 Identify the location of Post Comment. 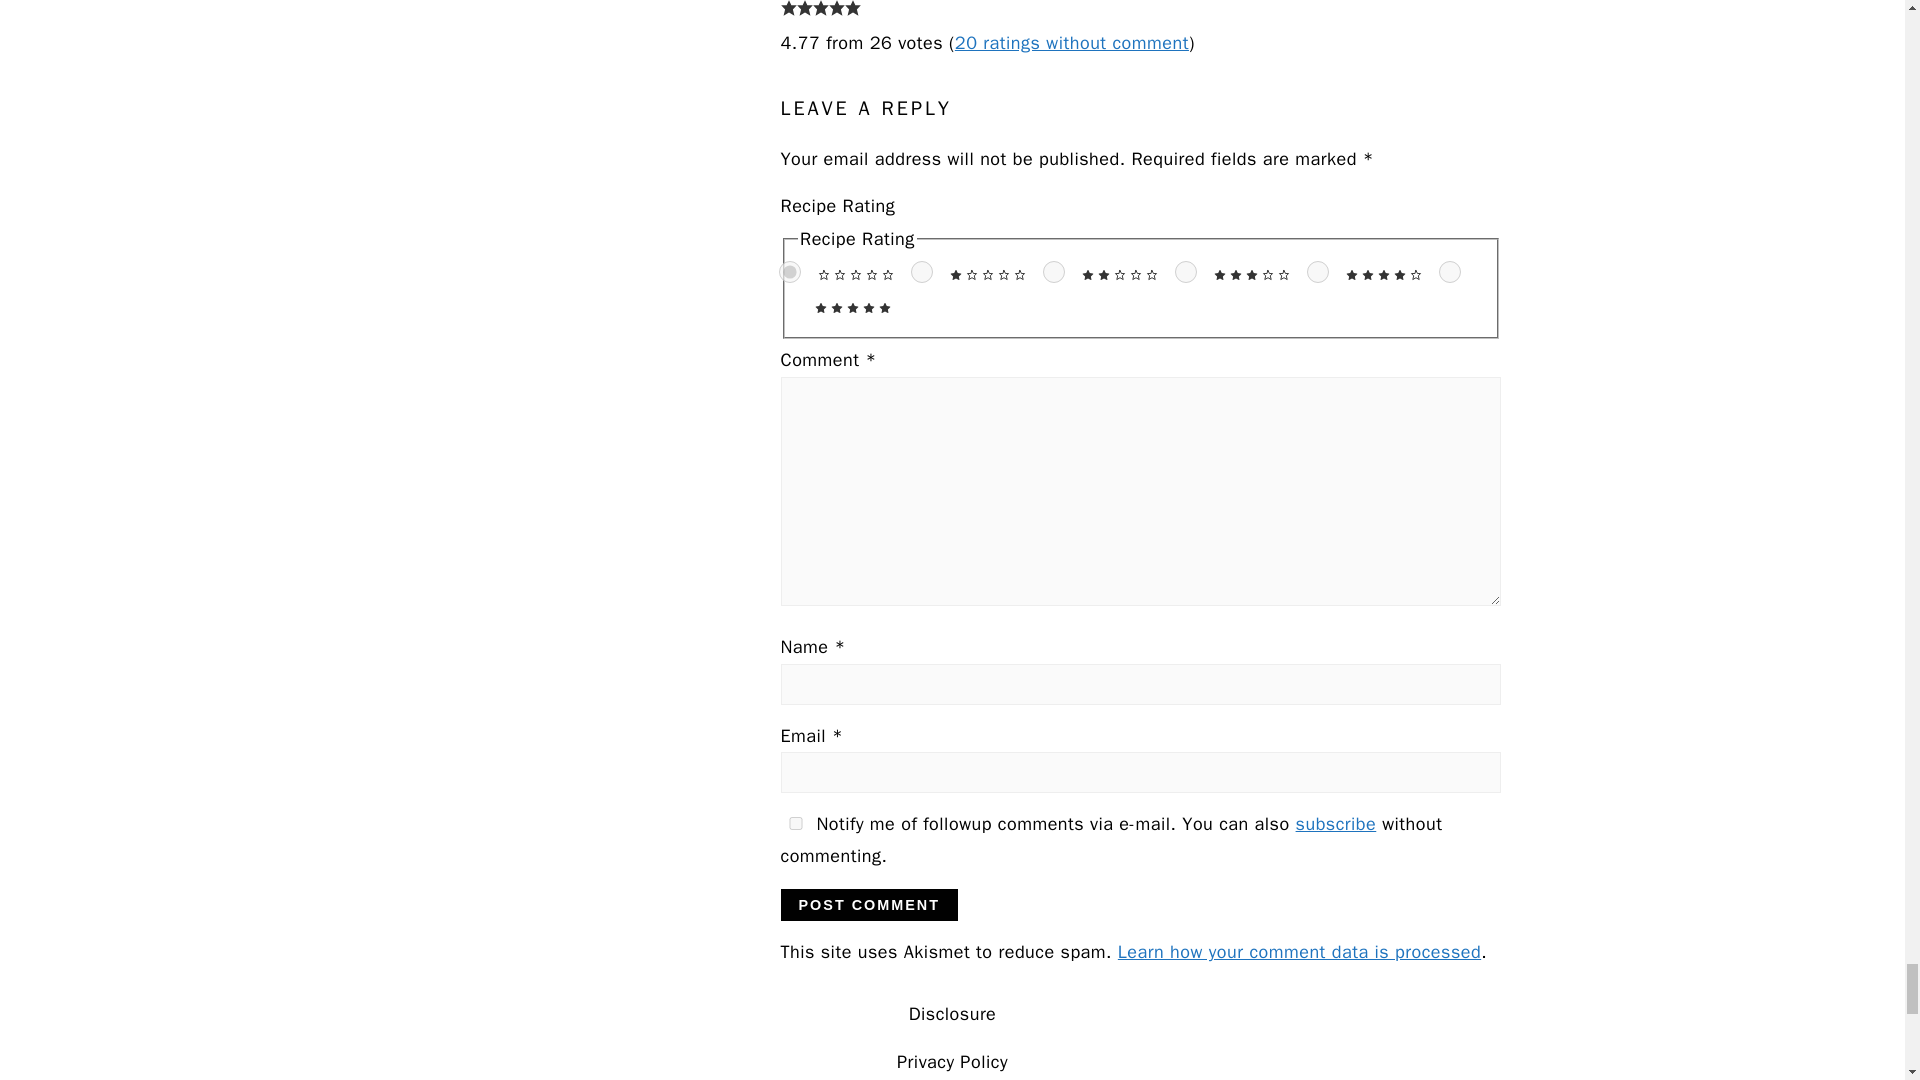
(868, 904).